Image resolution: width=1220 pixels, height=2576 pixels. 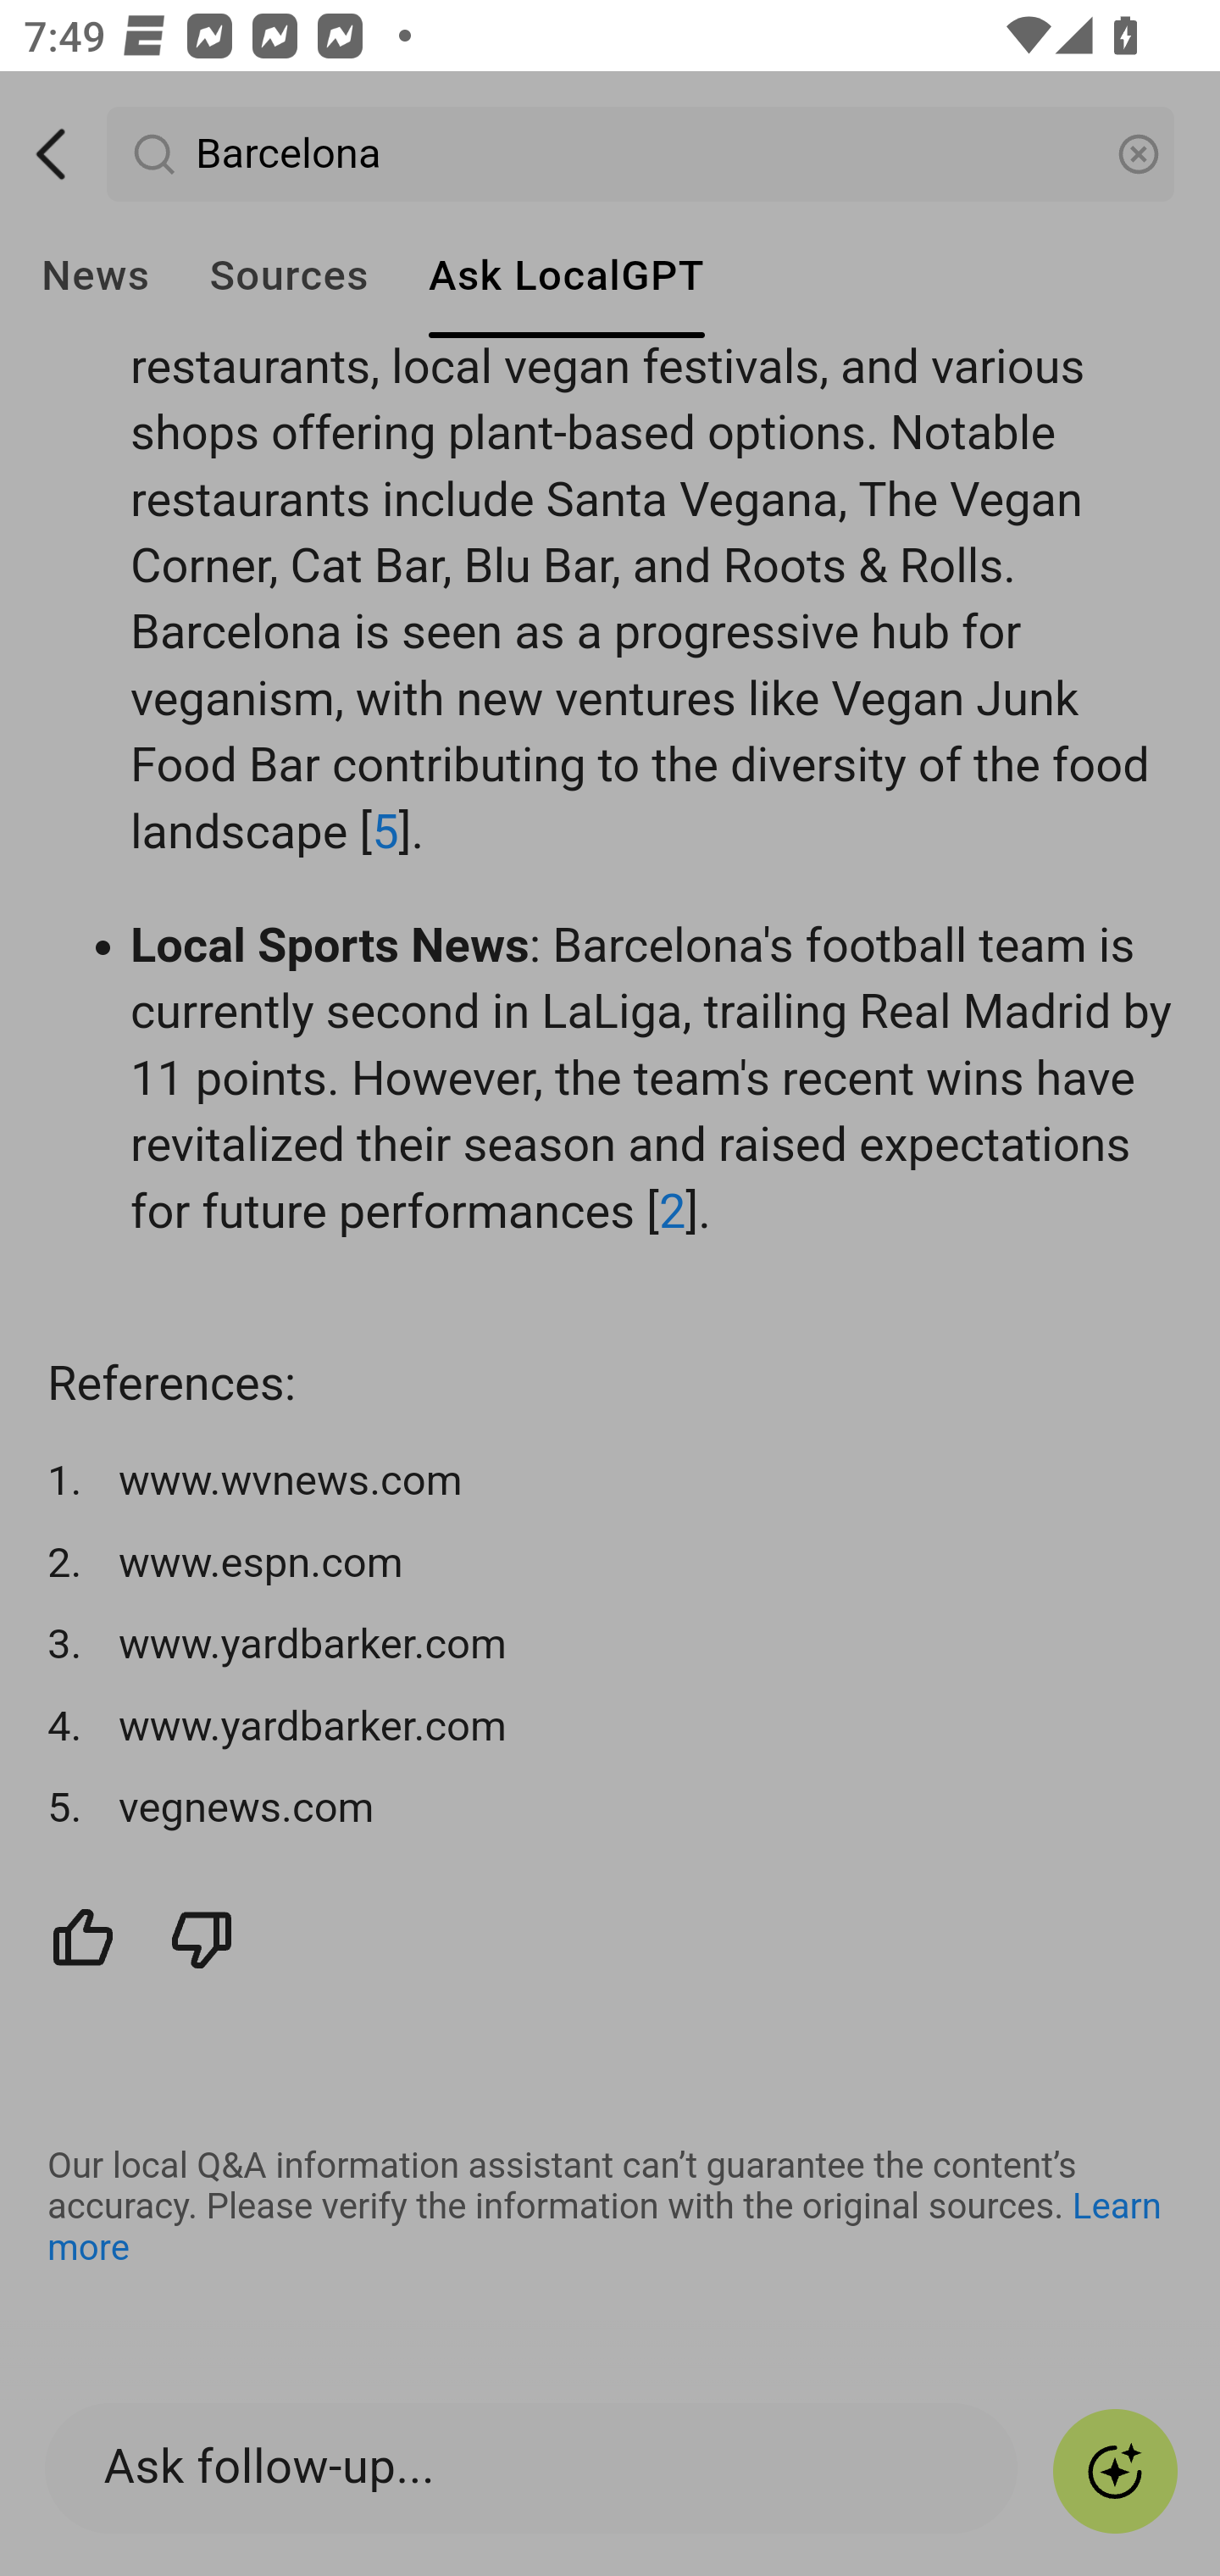 What do you see at coordinates (612, 1729) in the screenshot?
I see `4. www.yardbarker.com 4. www.yardbarker.com` at bounding box center [612, 1729].